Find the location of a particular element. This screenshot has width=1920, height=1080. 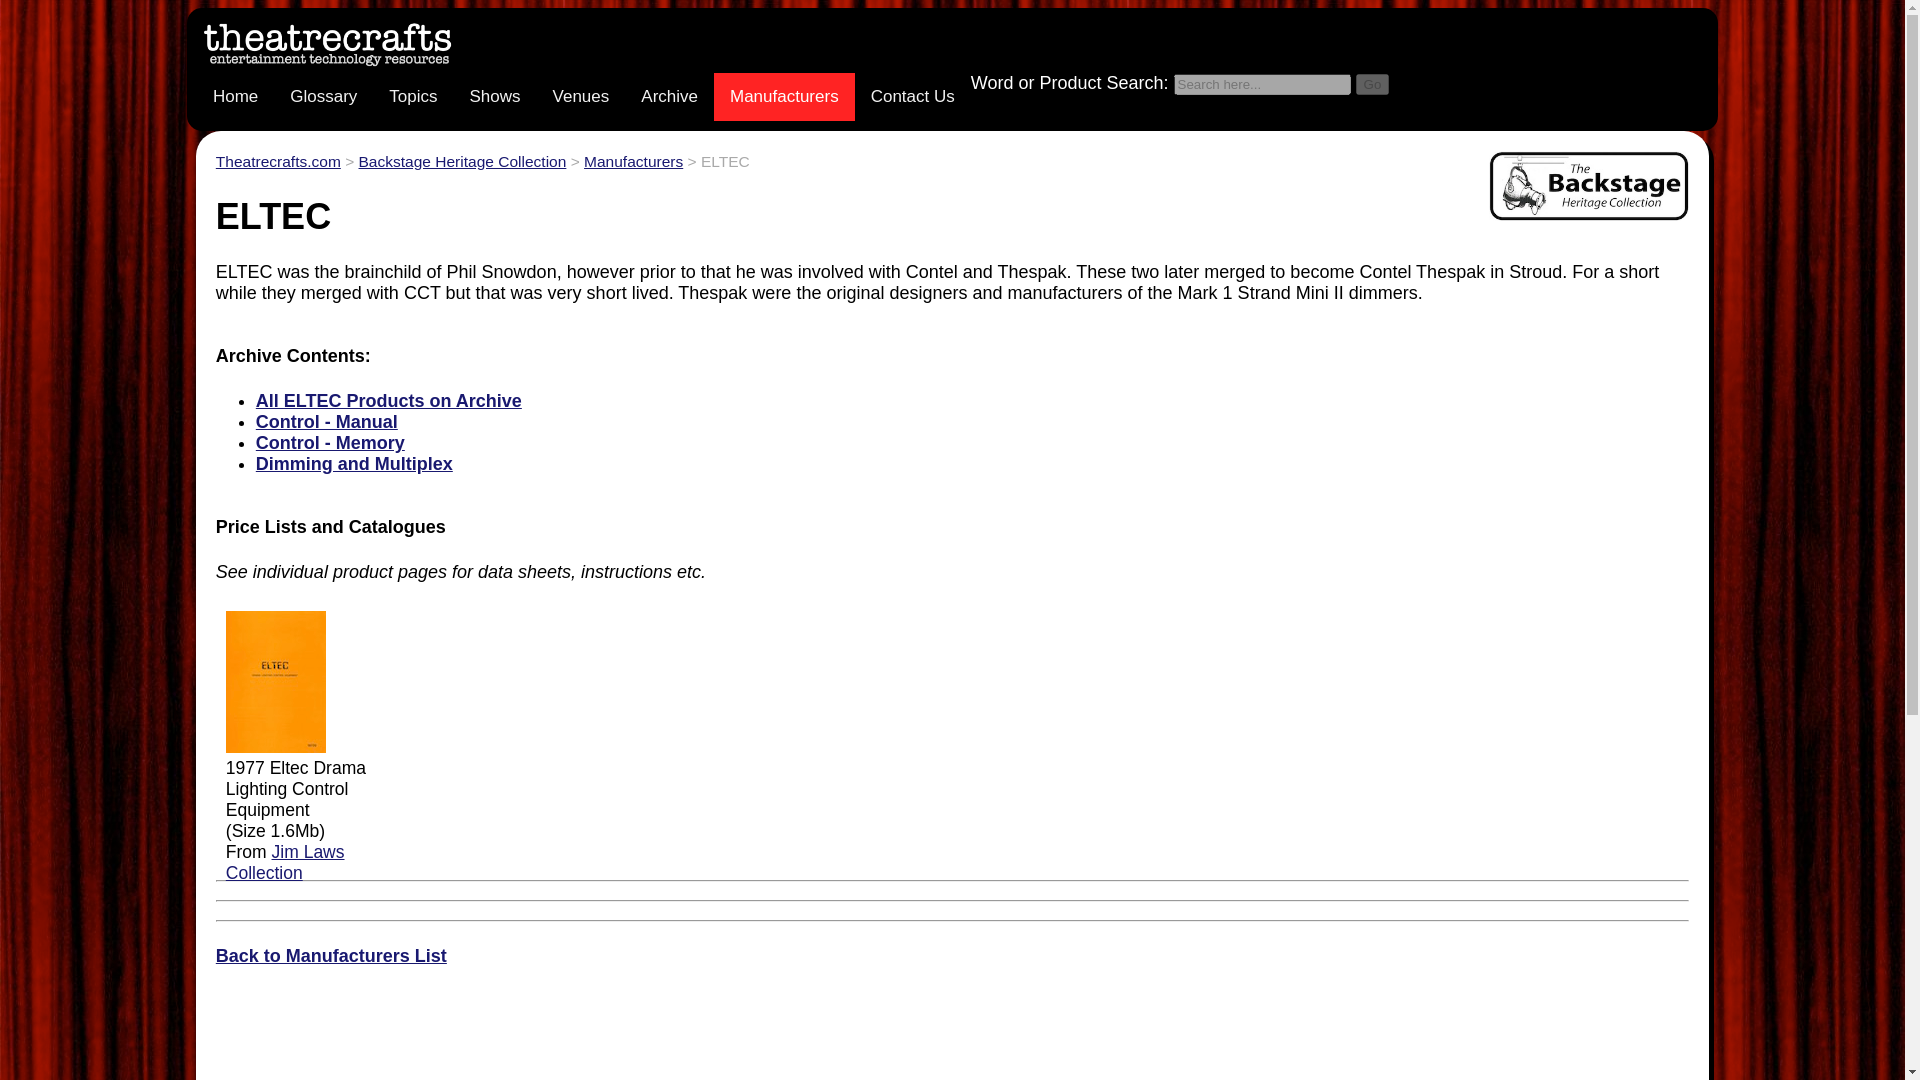

Jim Laws Collection is located at coordinates (286, 862).